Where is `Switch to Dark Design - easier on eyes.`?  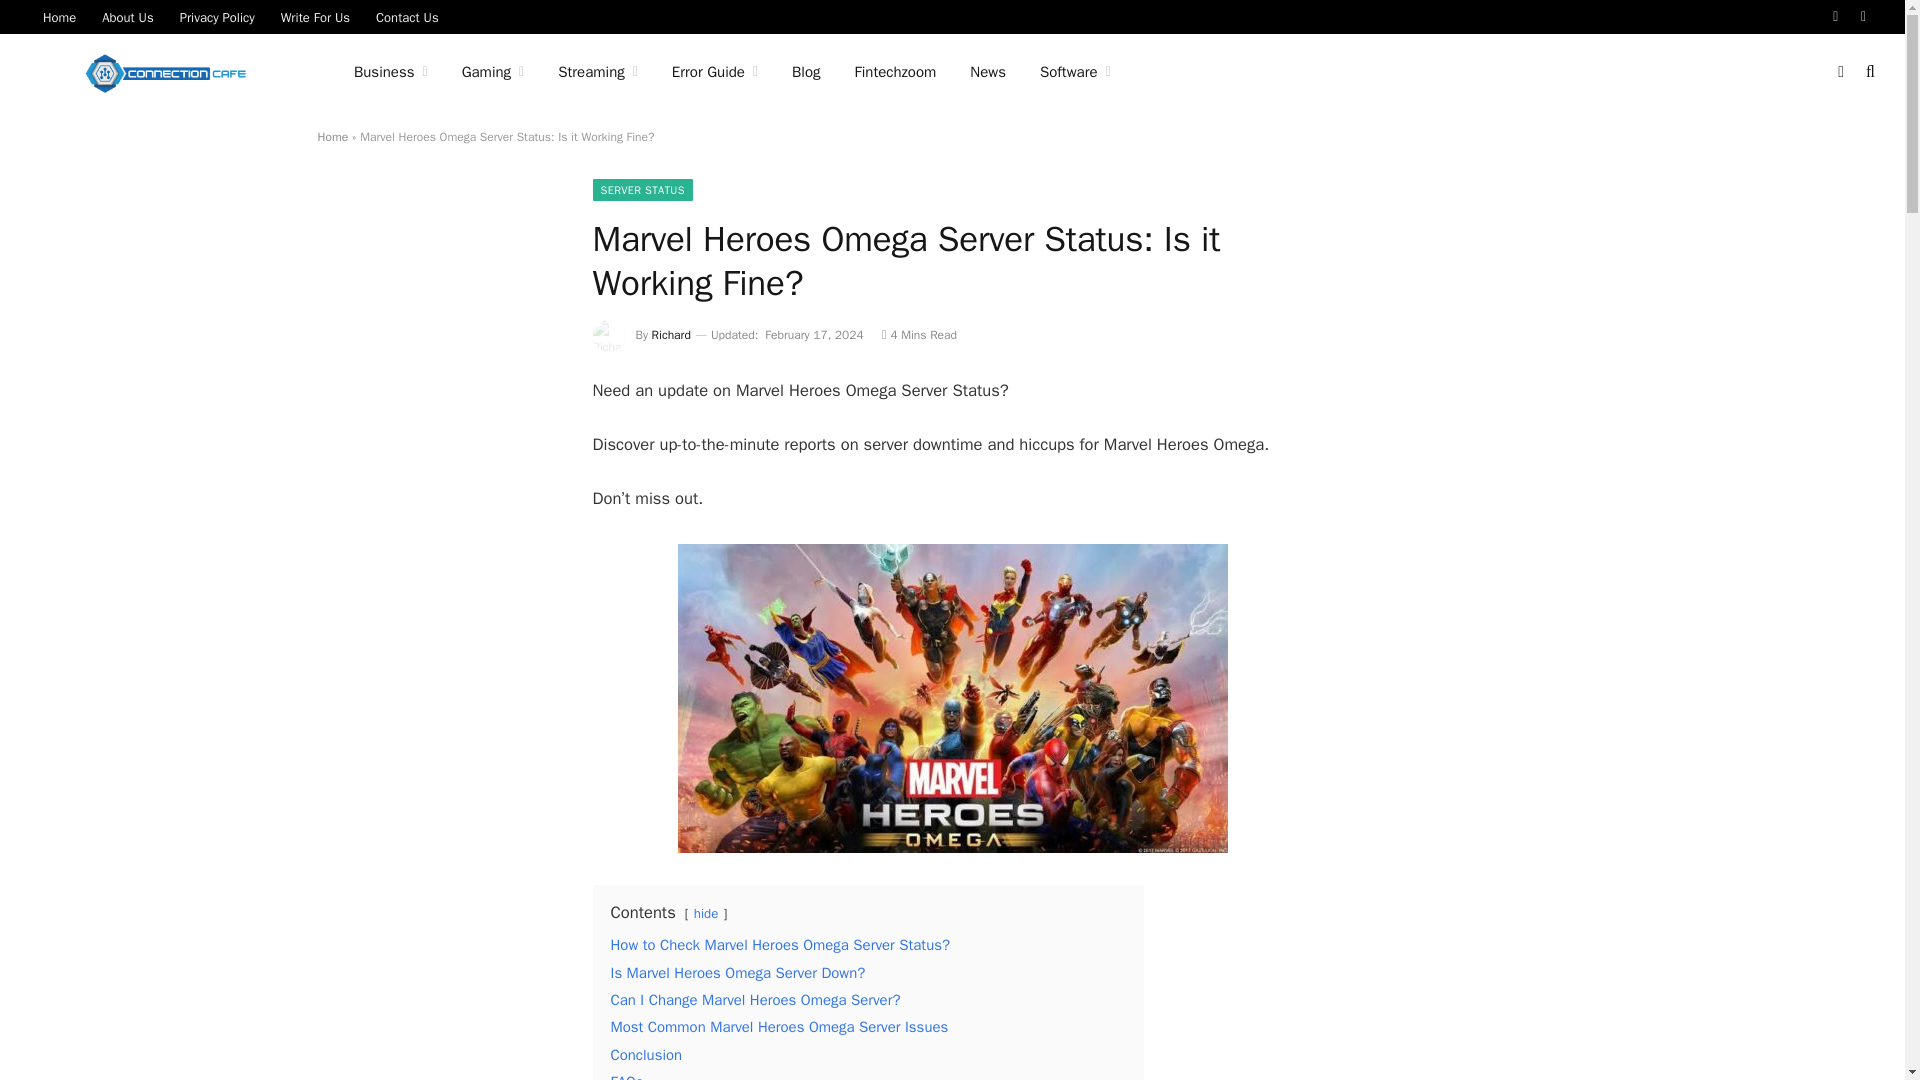
Switch to Dark Design - easier on eyes. is located at coordinates (1840, 71).